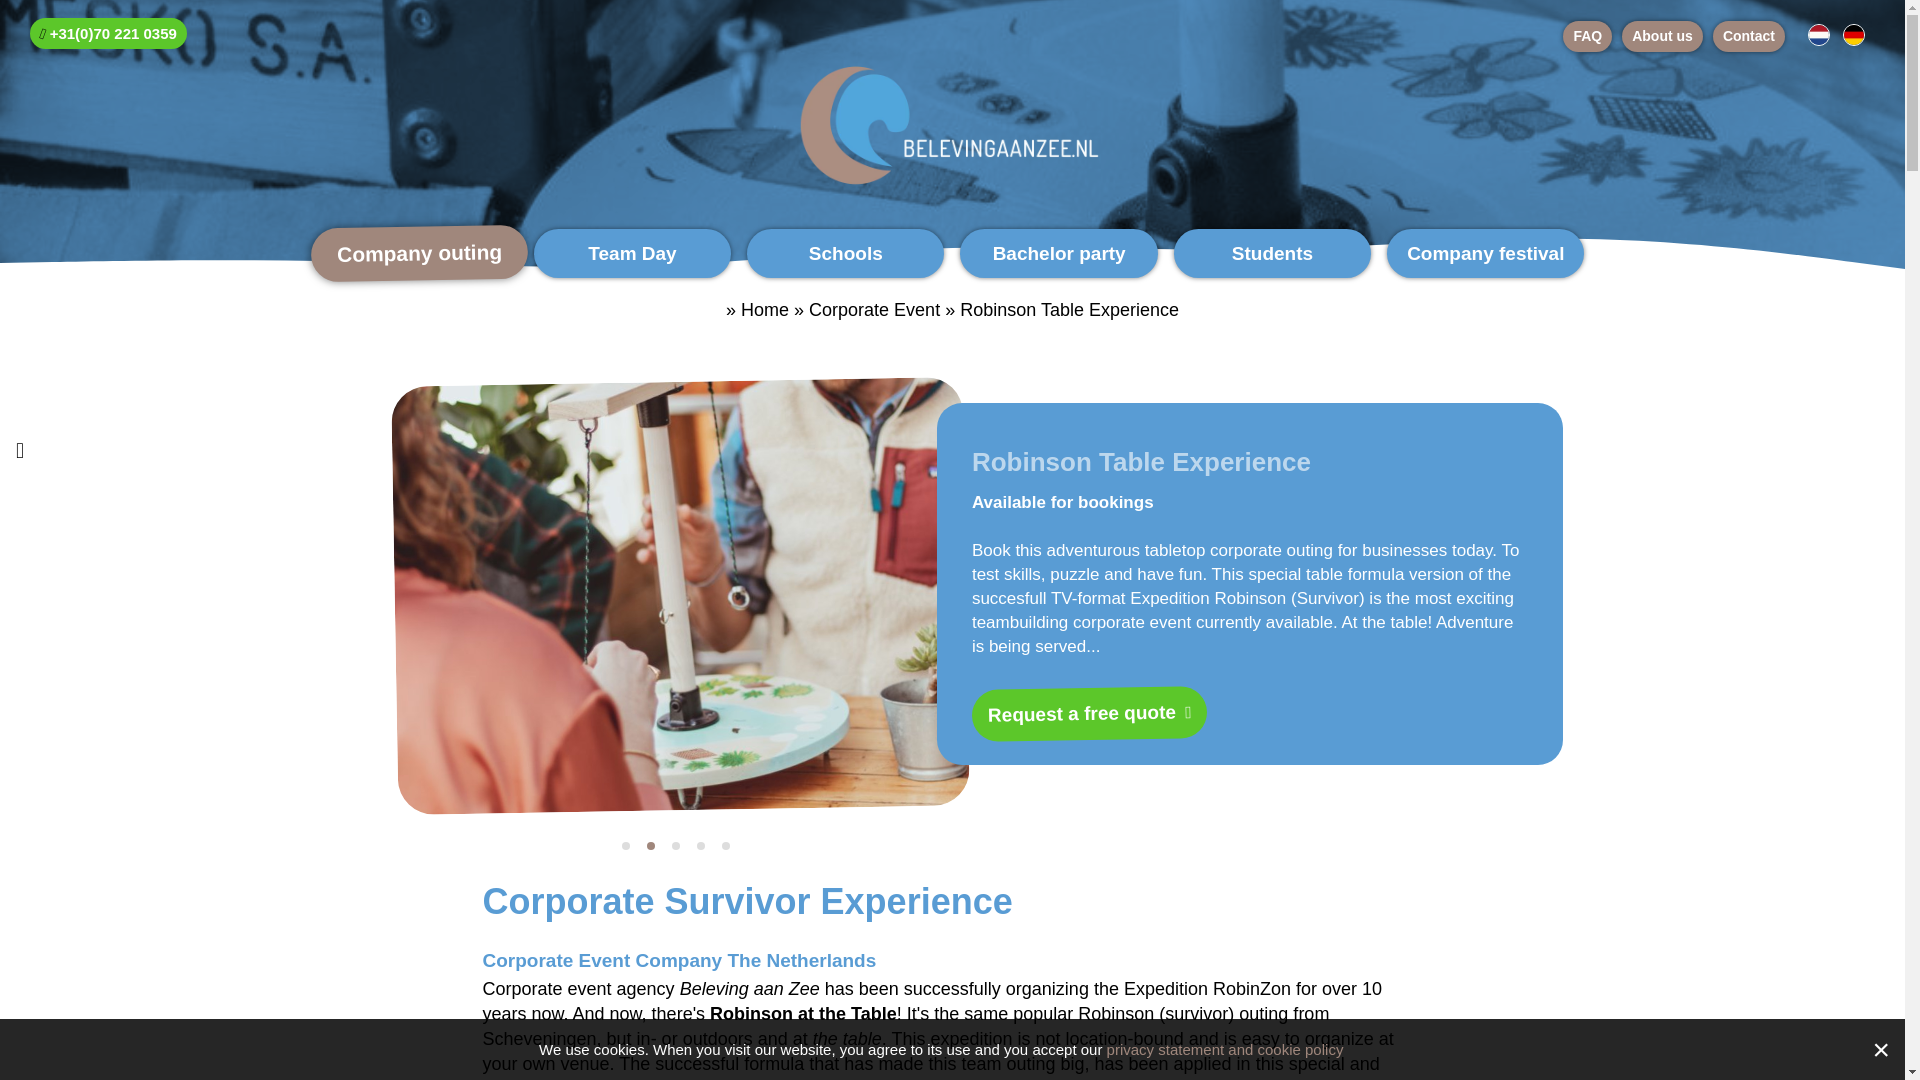 The image size is (1920, 1080). What do you see at coordinates (660, 846) in the screenshot?
I see `2` at bounding box center [660, 846].